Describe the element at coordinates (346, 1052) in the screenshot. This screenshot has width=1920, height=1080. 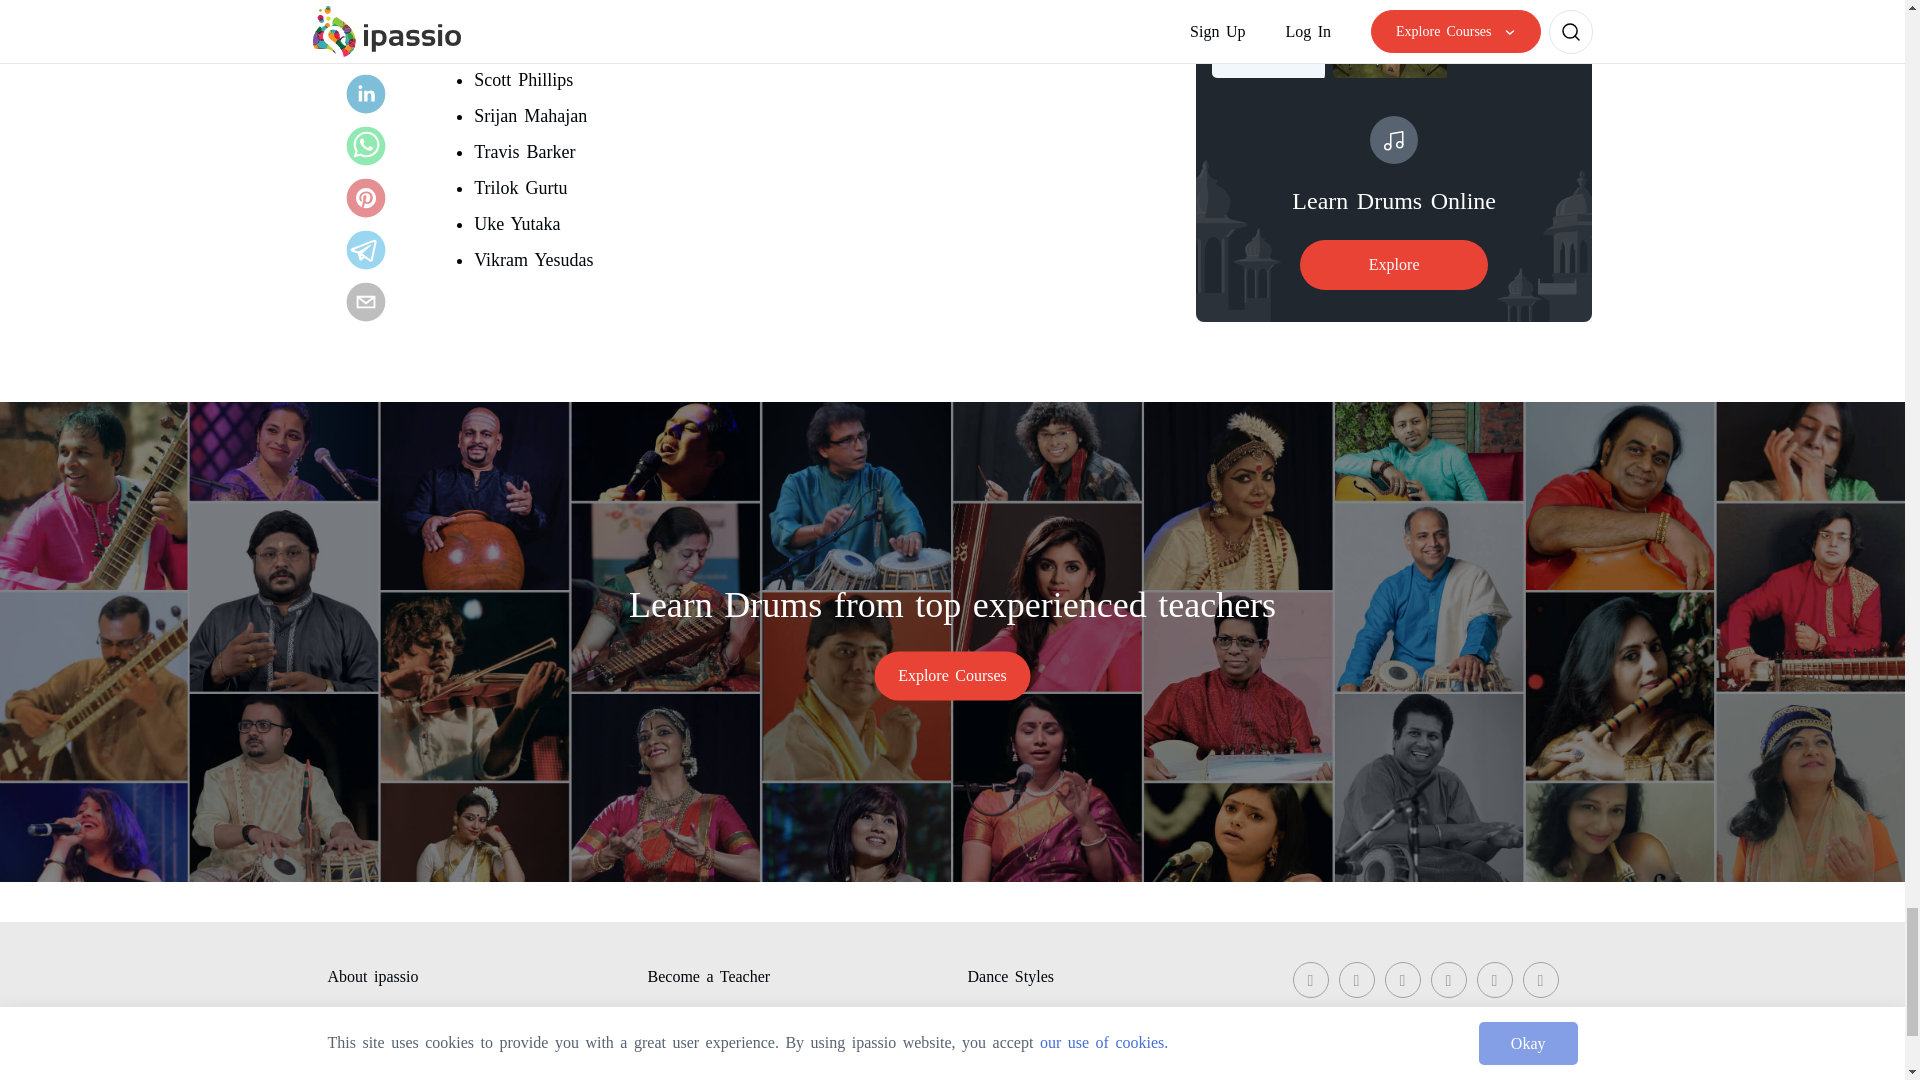
I see `Blogs` at that location.